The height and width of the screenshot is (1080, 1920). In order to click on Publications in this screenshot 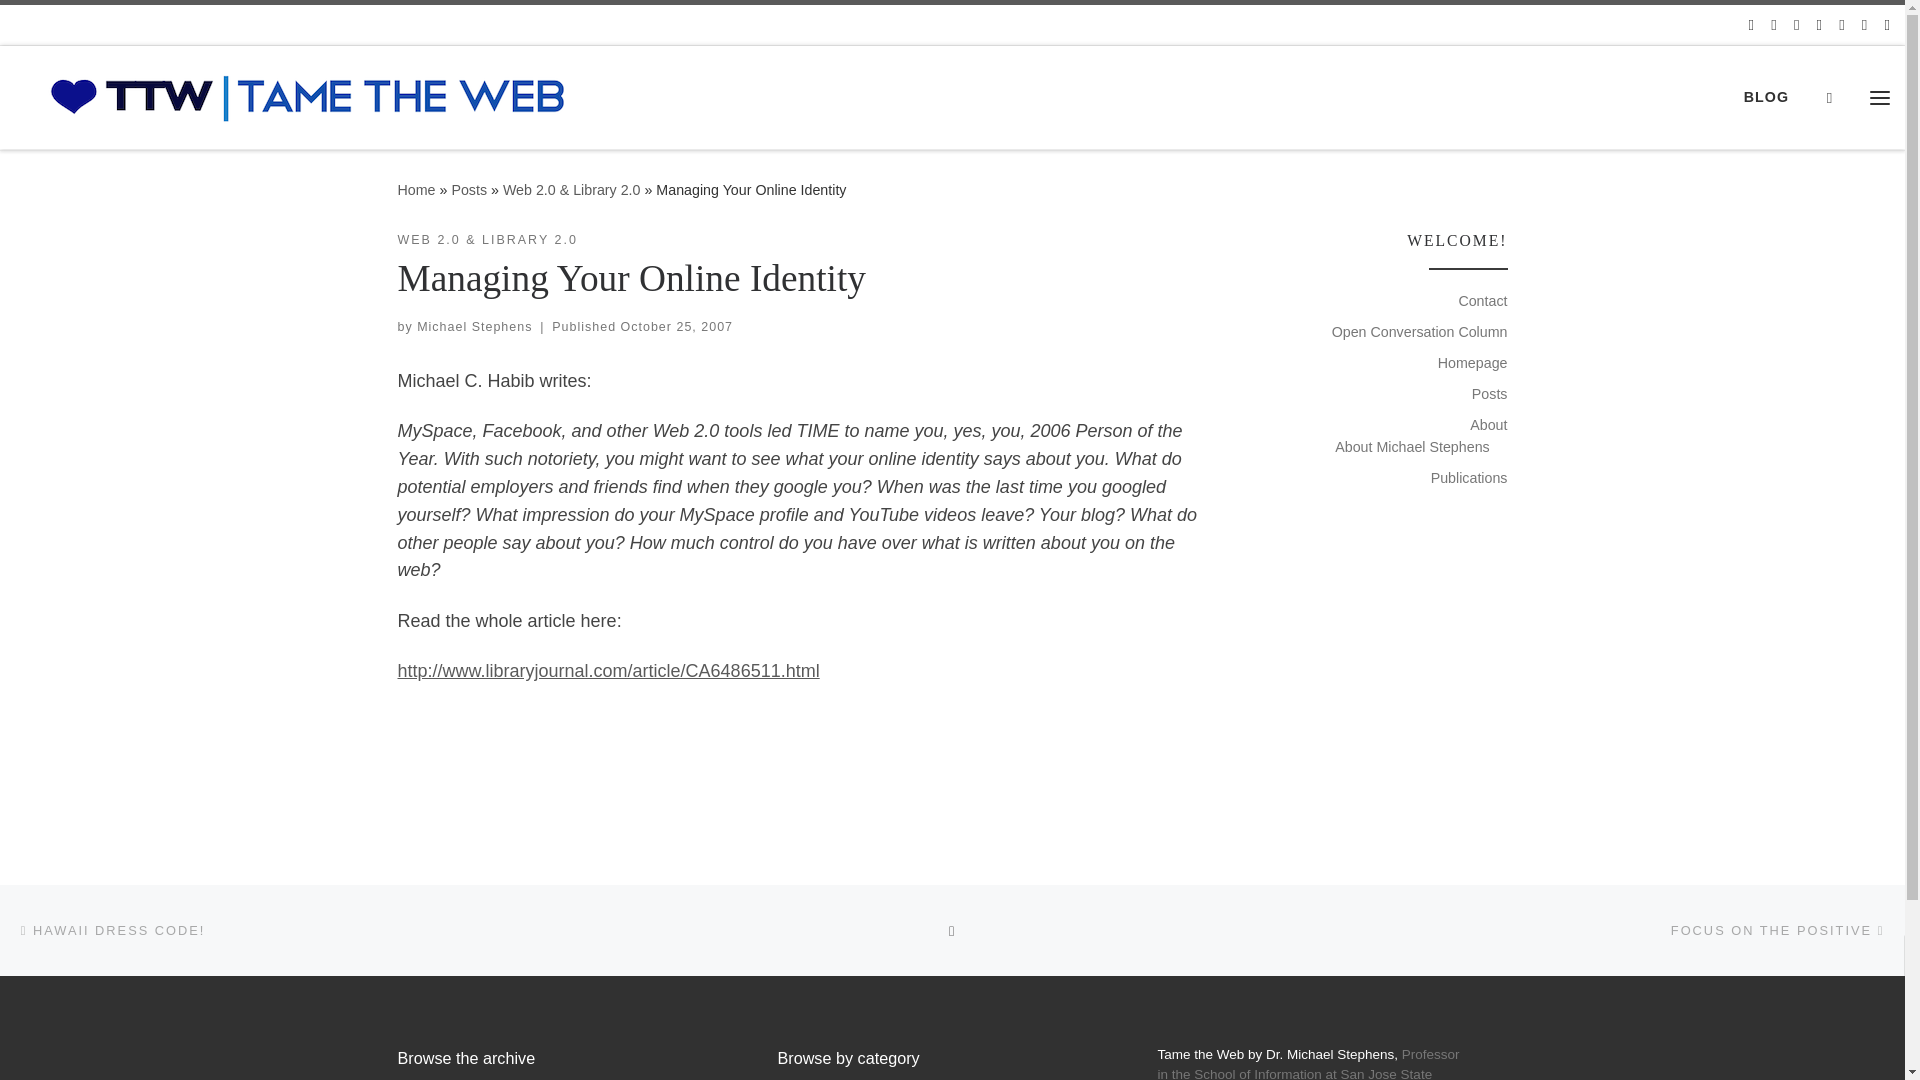, I will do `click(1468, 478)`.